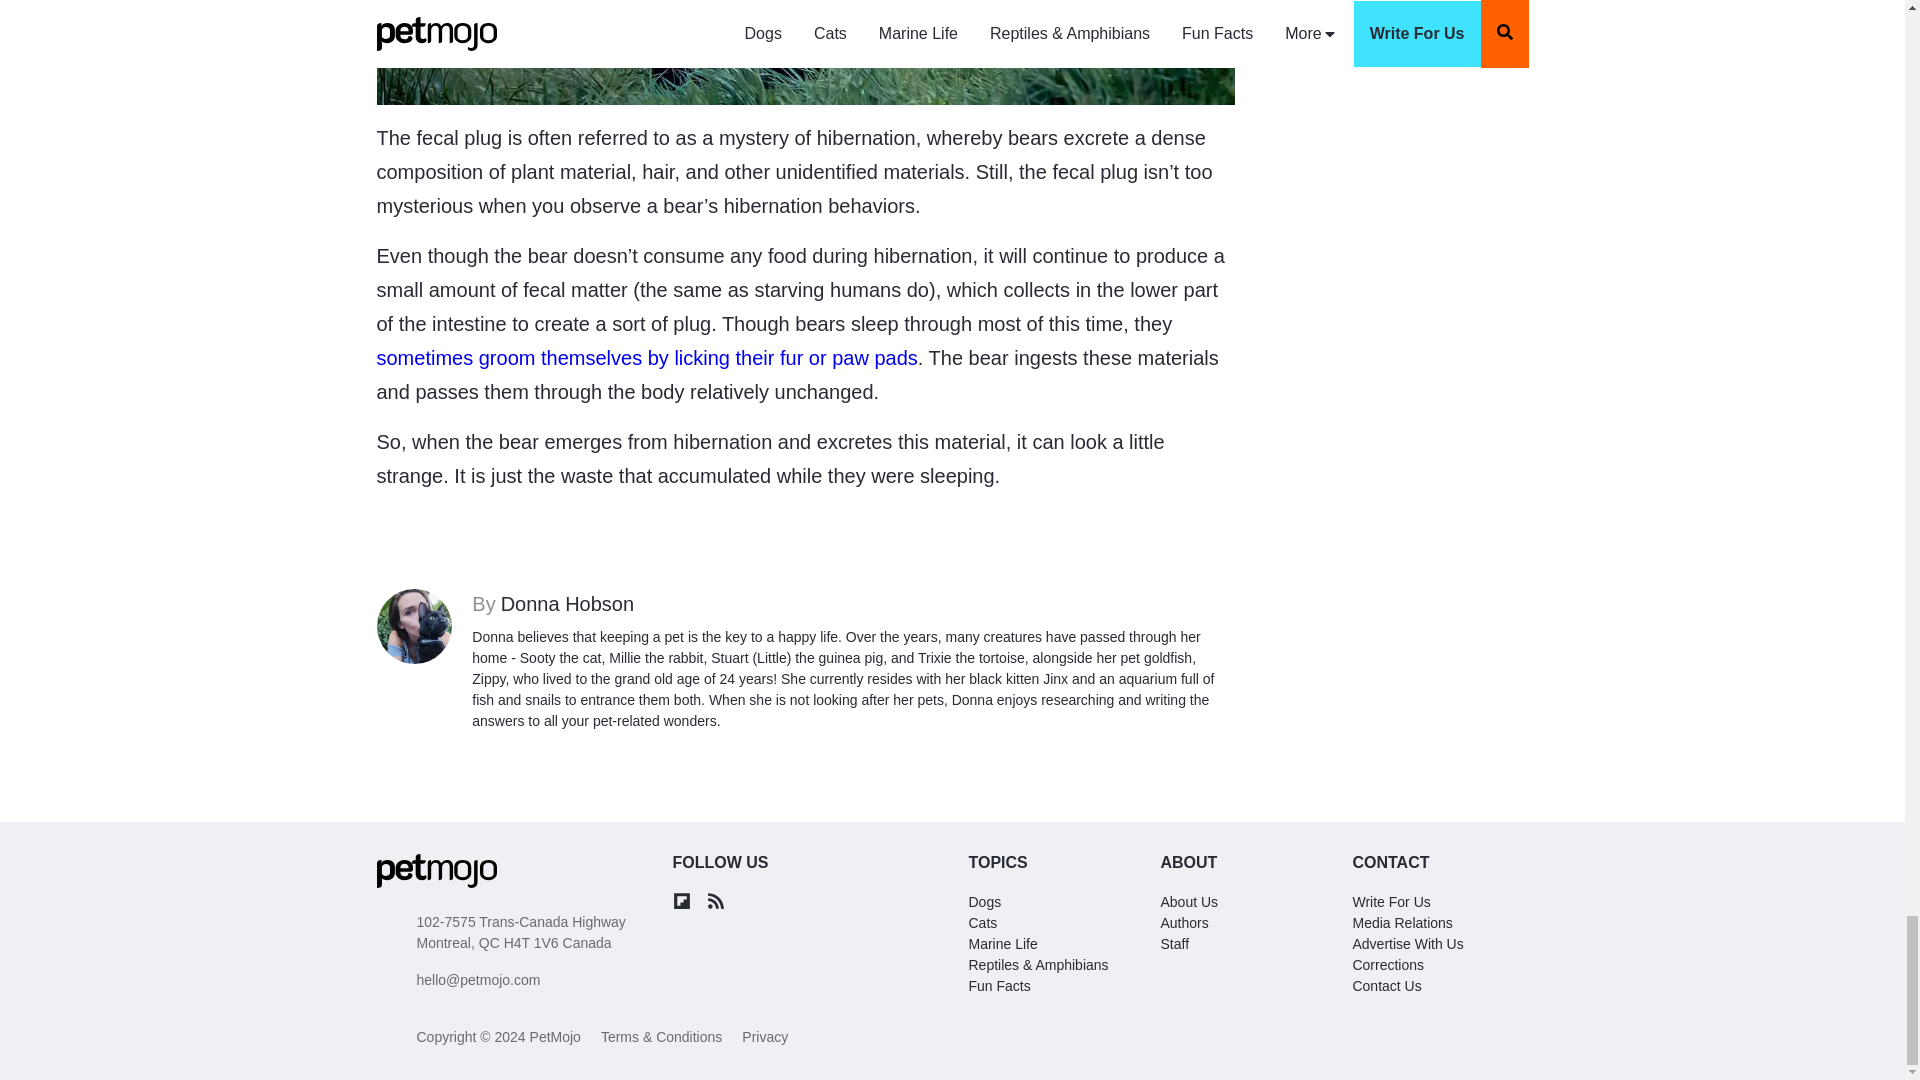 The image size is (1920, 1080). Describe the element at coordinates (1174, 944) in the screenshot. I see `Staff` at that location.